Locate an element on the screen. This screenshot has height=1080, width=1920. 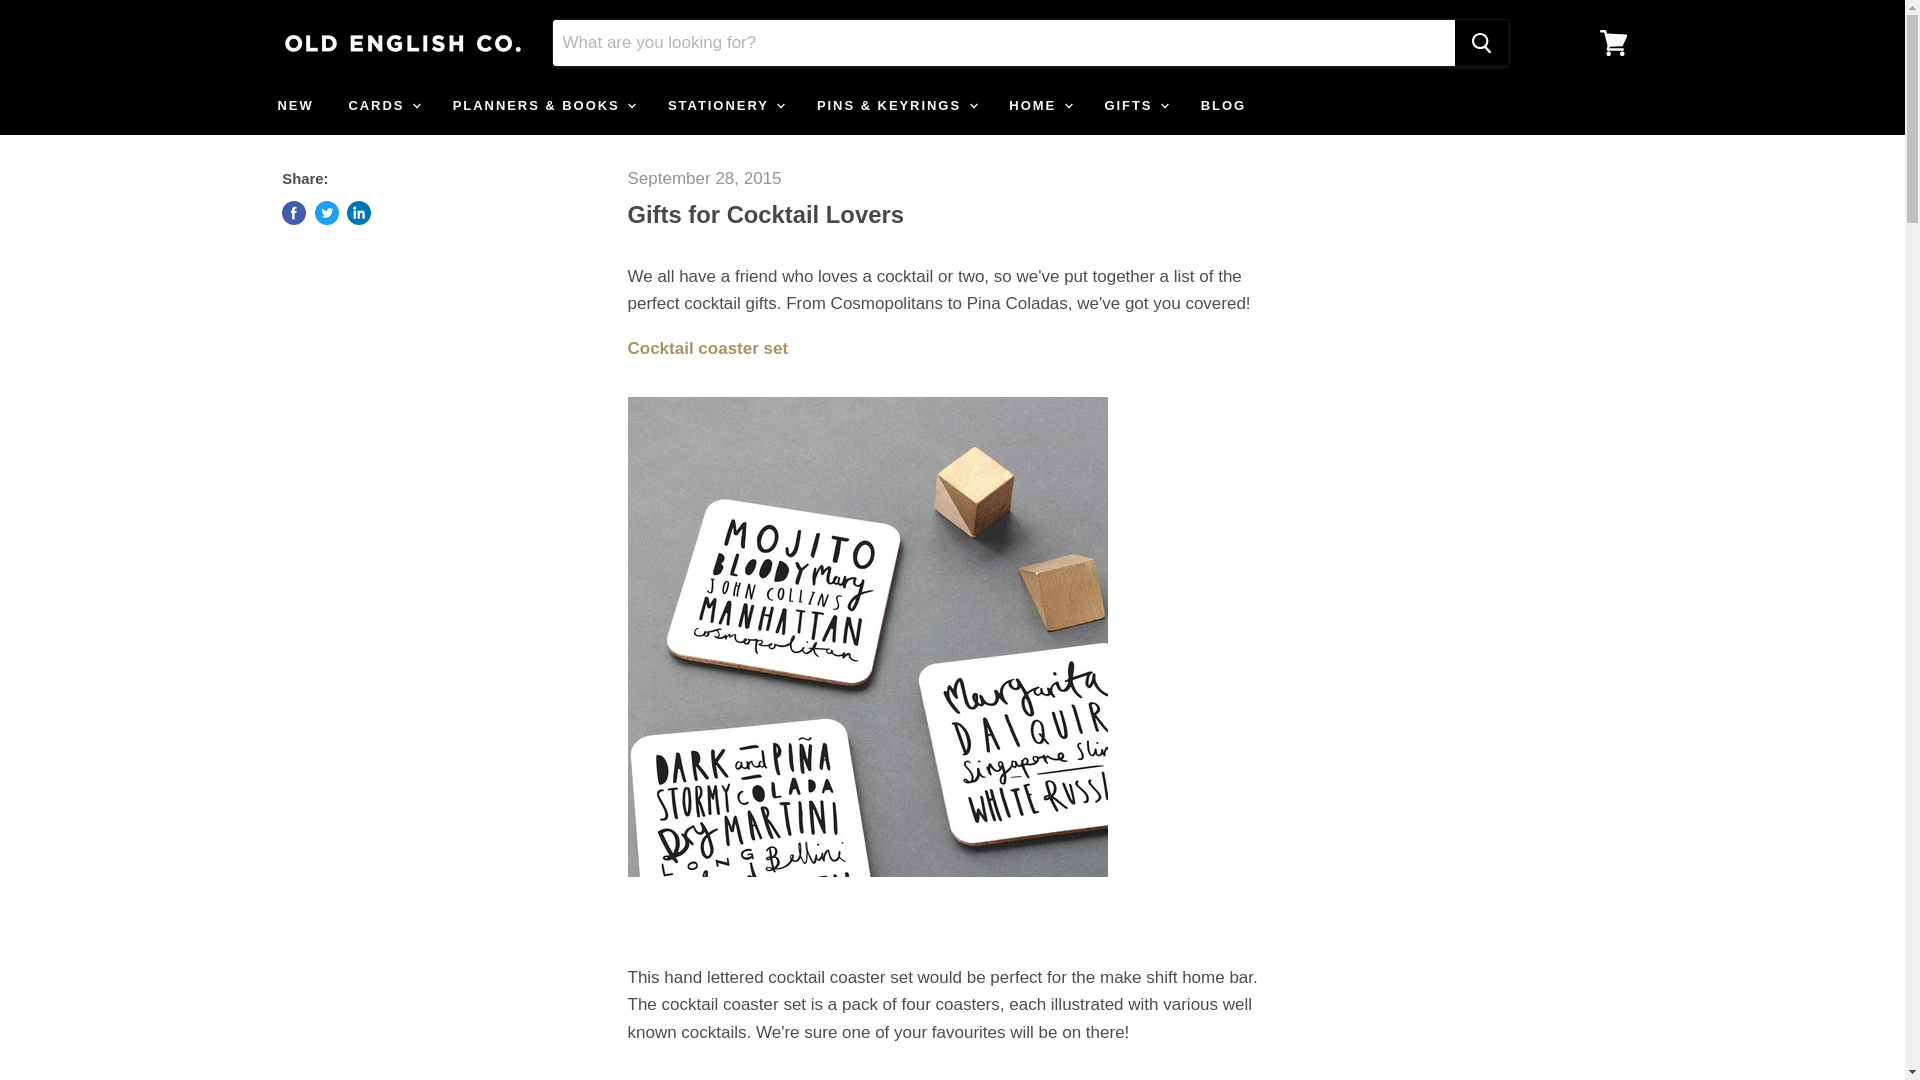
NEW is located at coordinates (294, 106).